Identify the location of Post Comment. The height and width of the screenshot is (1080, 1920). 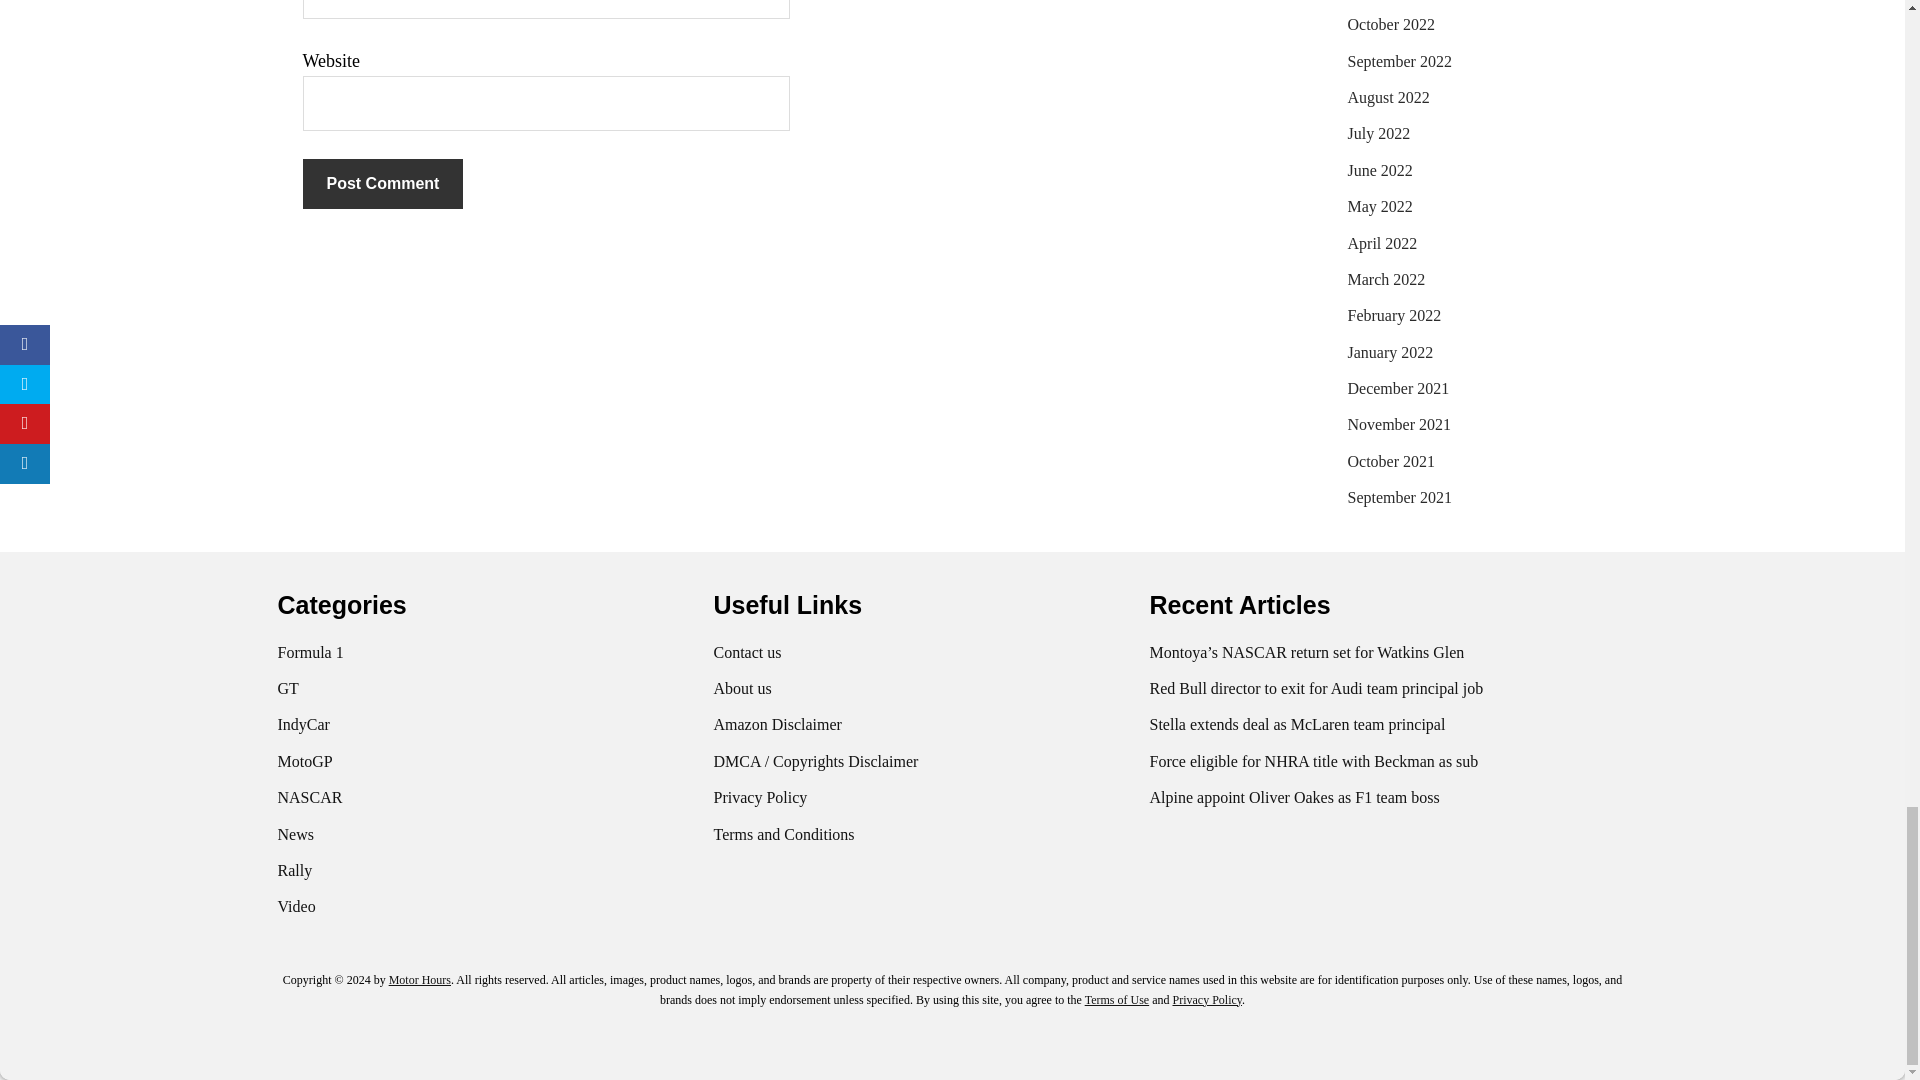
(382, 184).